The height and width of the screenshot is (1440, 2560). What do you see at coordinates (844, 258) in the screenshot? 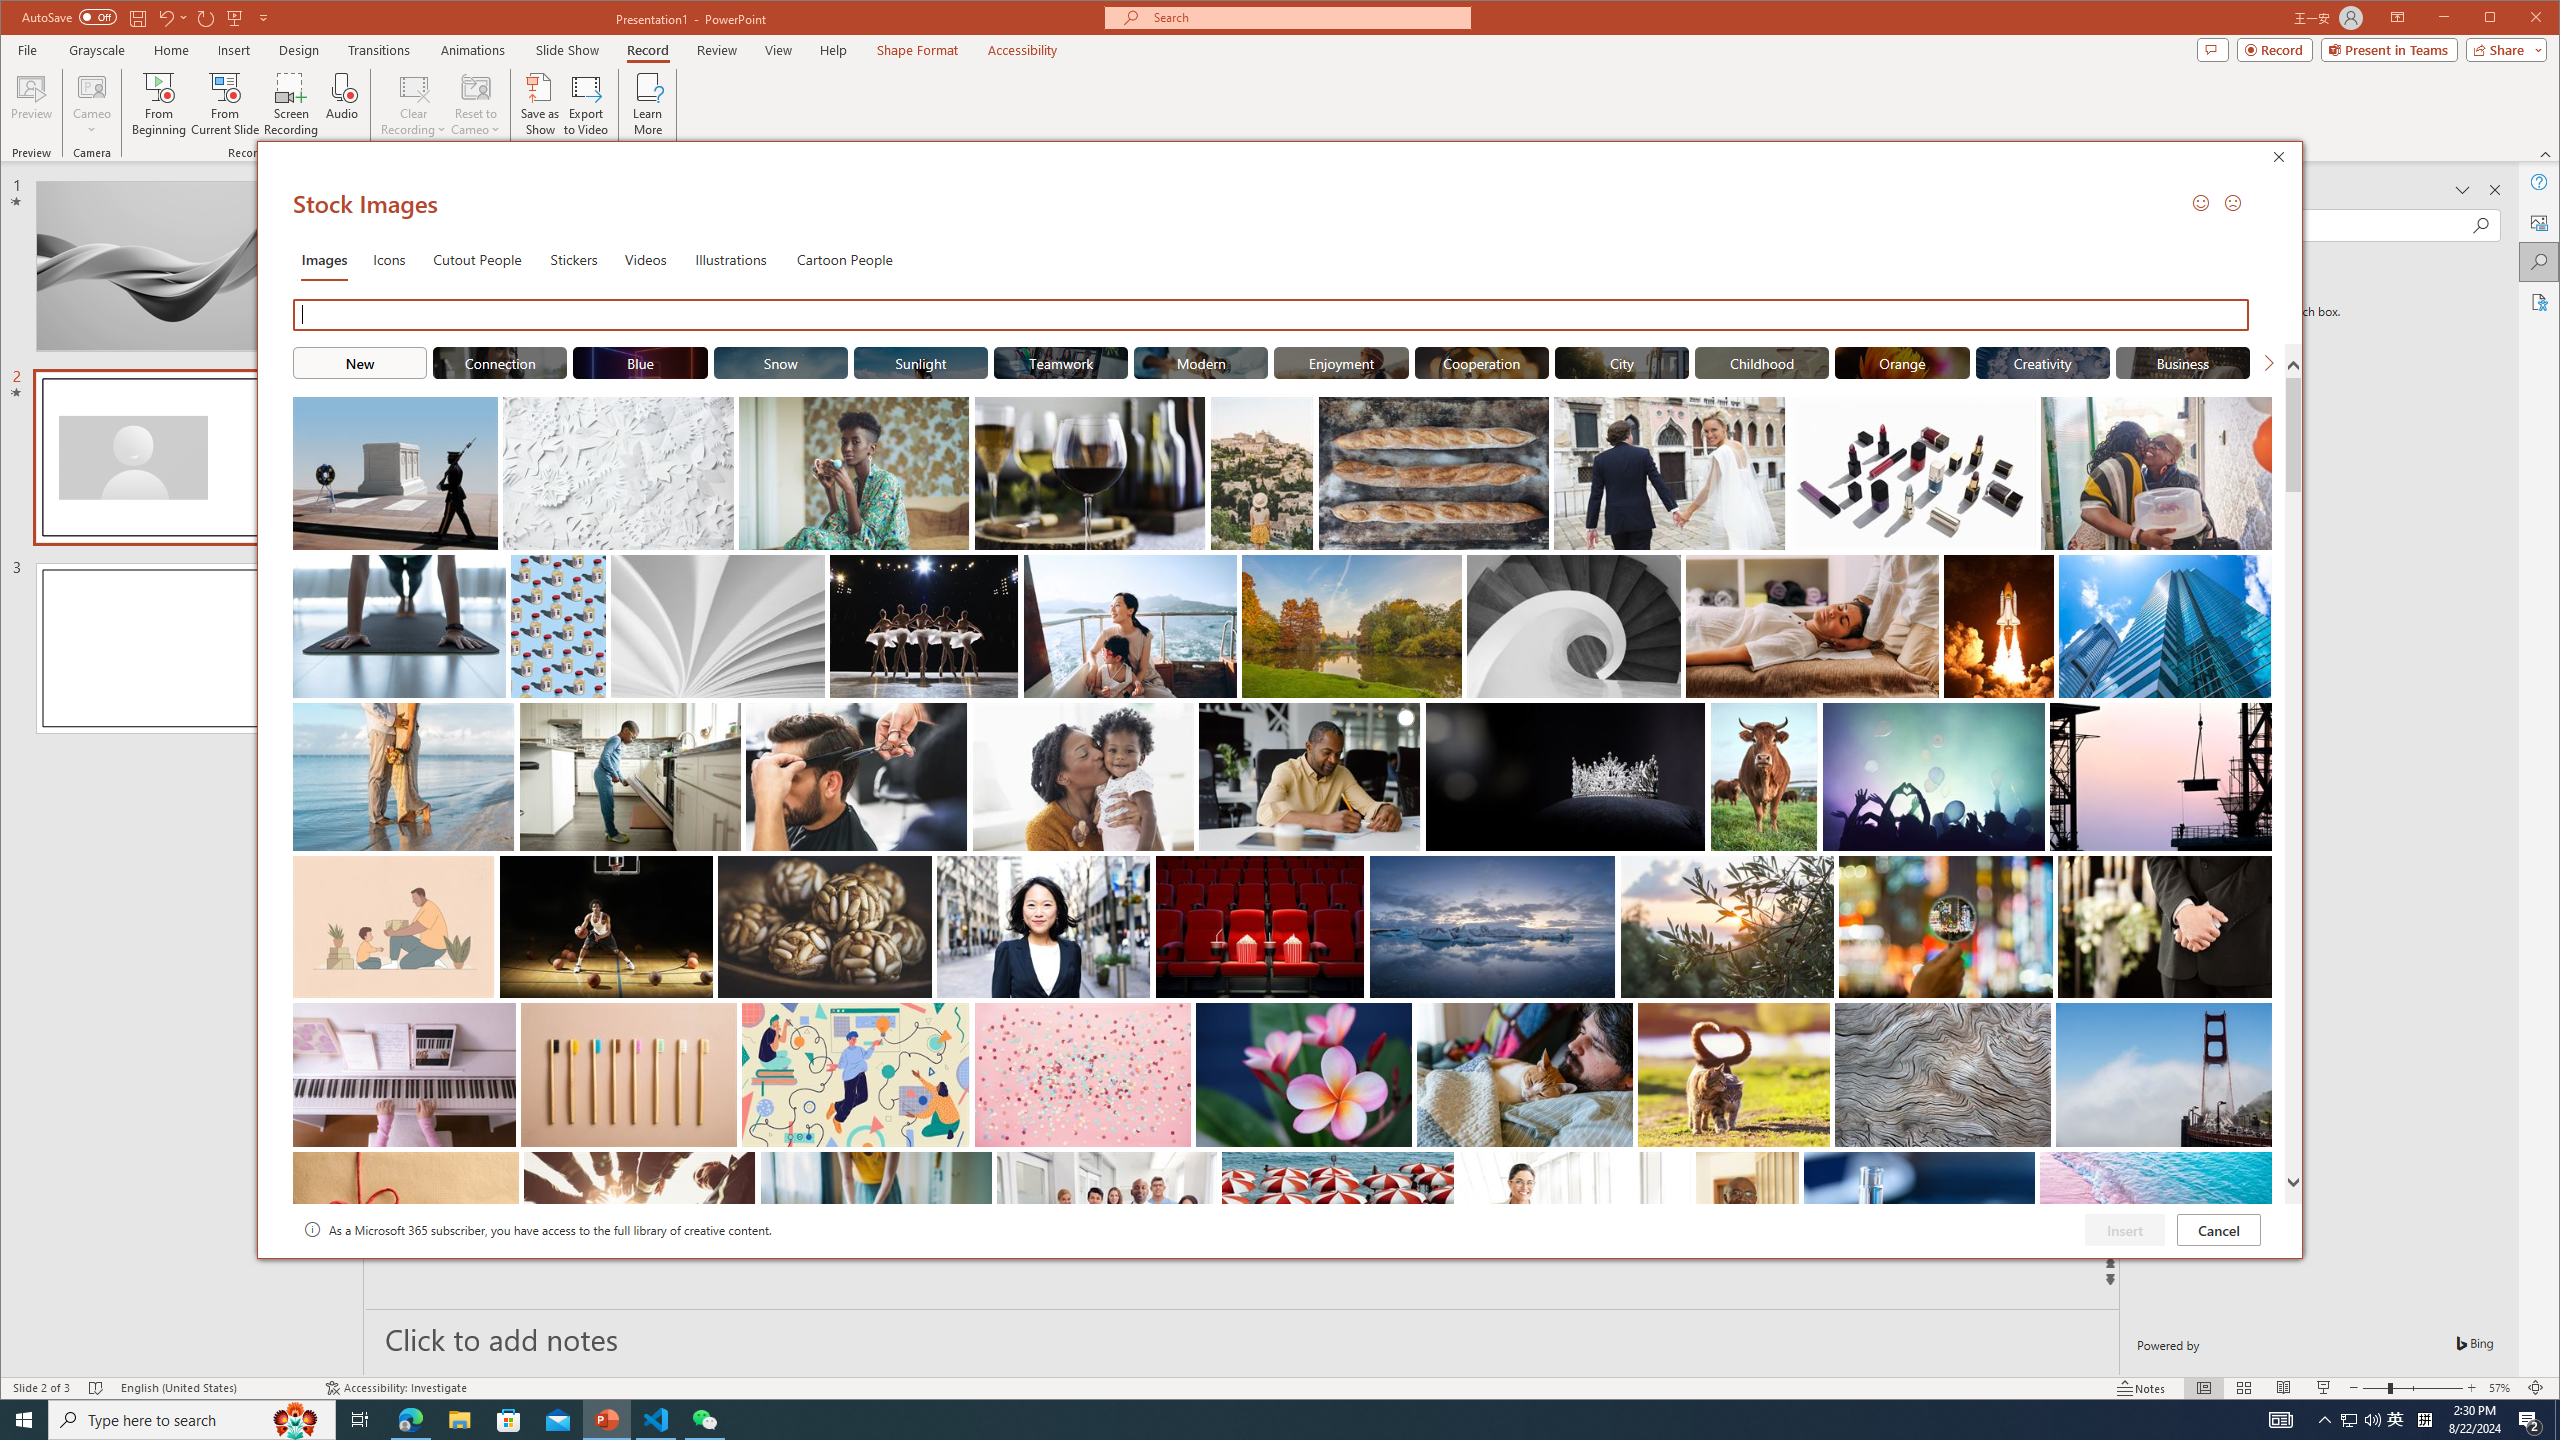
I see `Cartoon People` at bounding box center [844, 258].